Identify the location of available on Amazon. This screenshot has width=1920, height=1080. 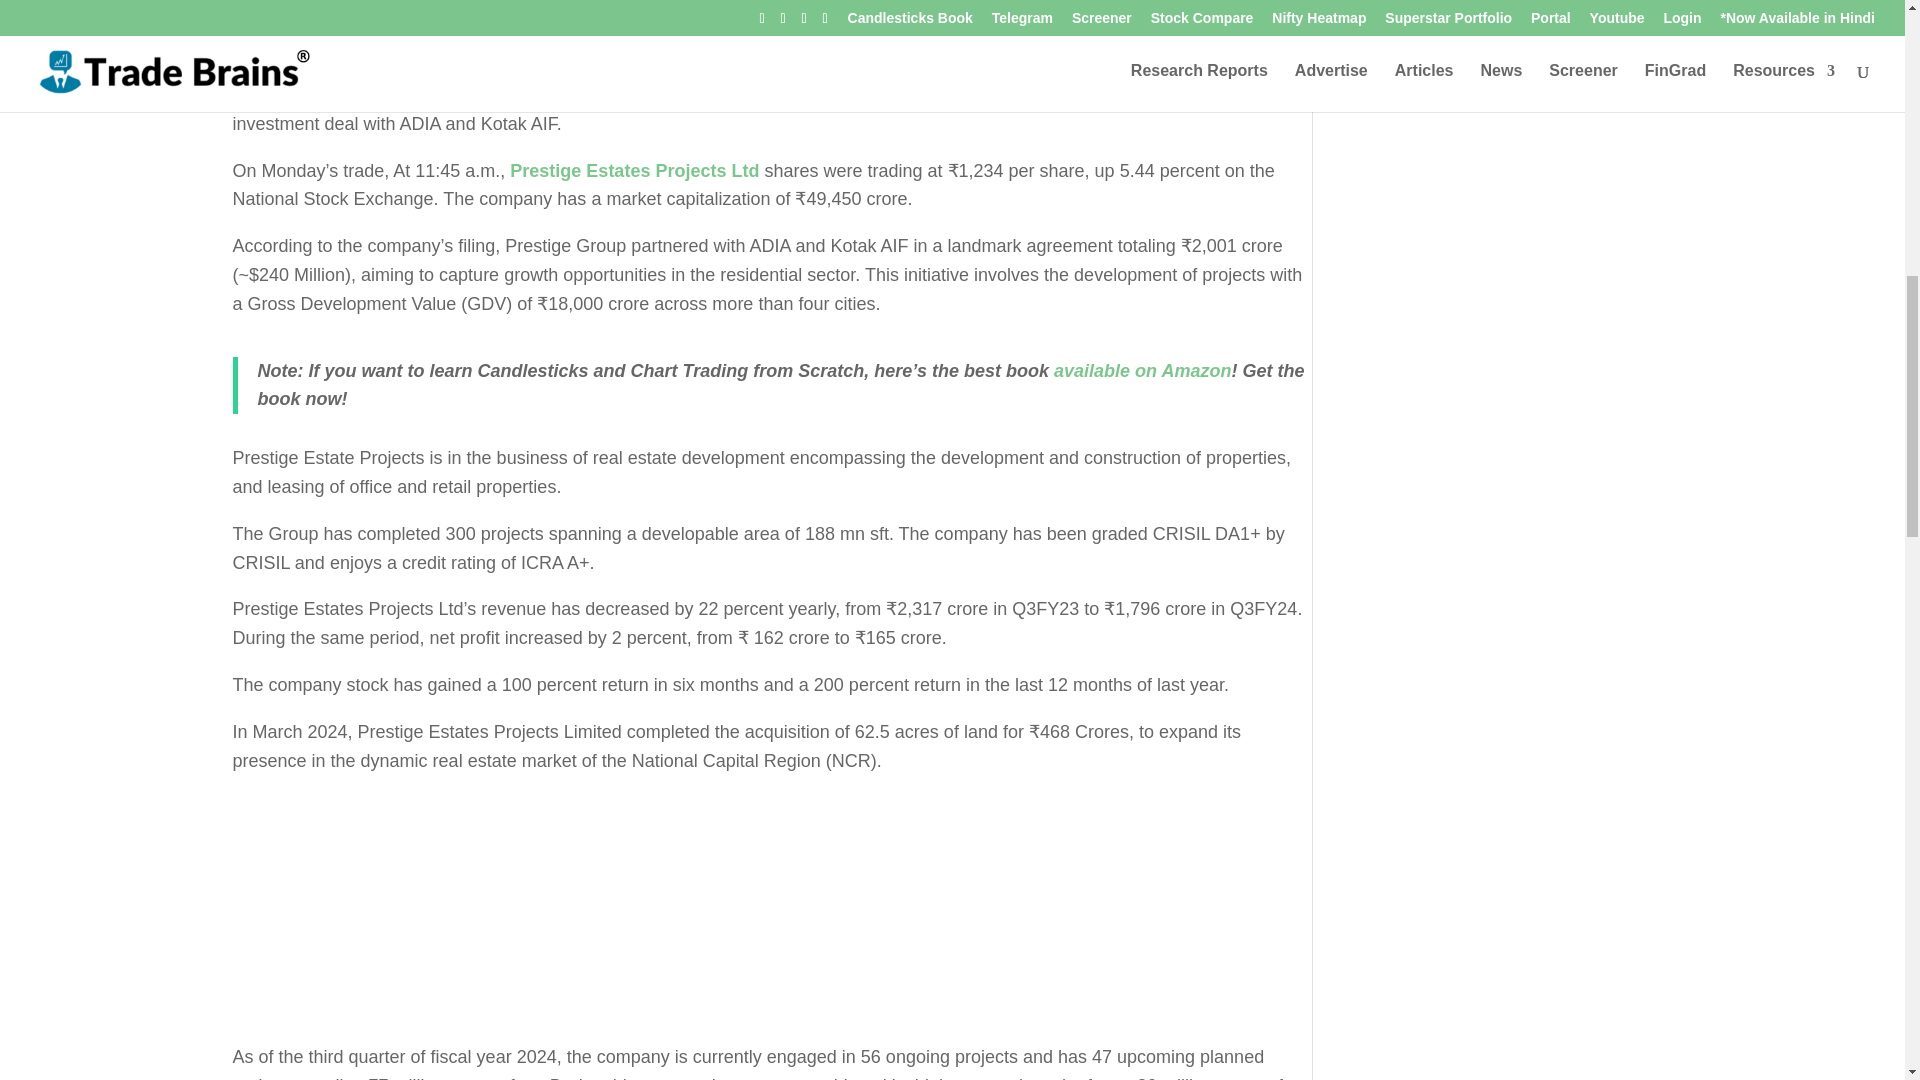
(1142, 370).